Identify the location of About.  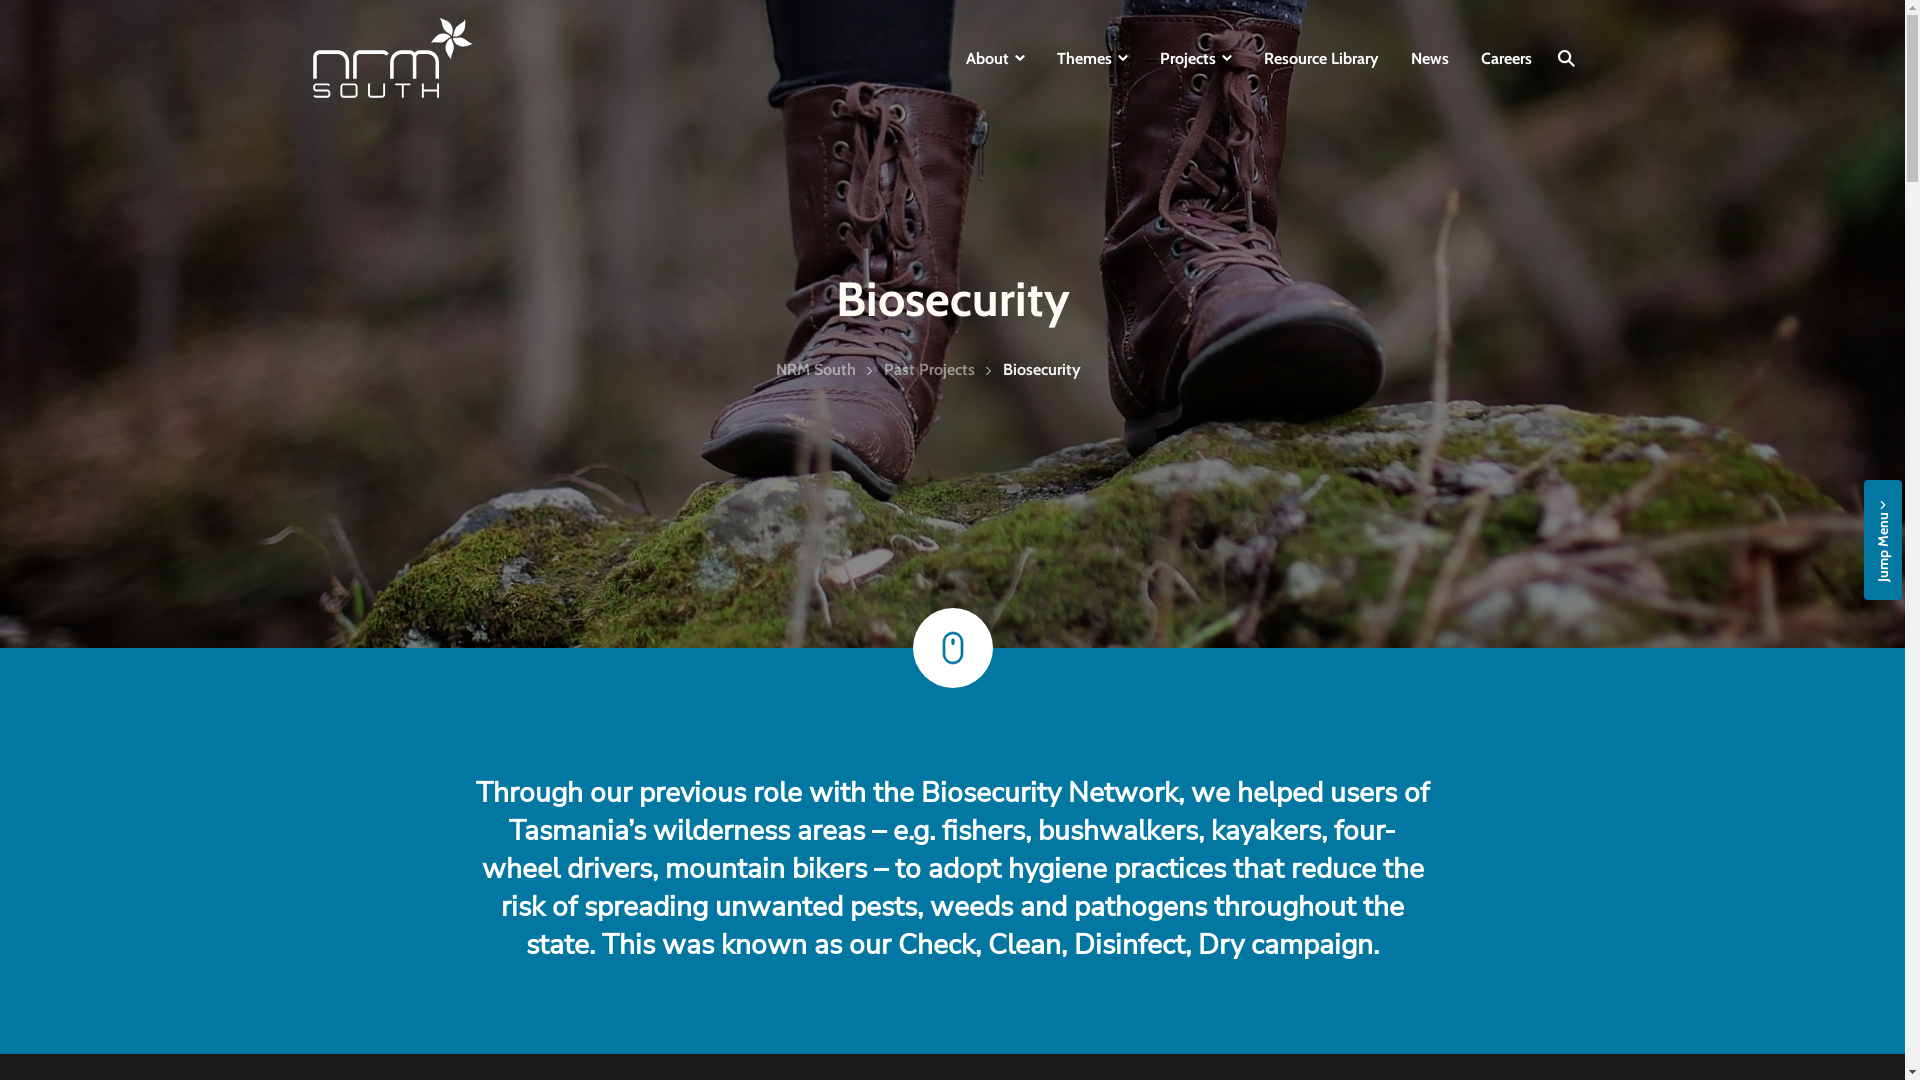
(996, 58).